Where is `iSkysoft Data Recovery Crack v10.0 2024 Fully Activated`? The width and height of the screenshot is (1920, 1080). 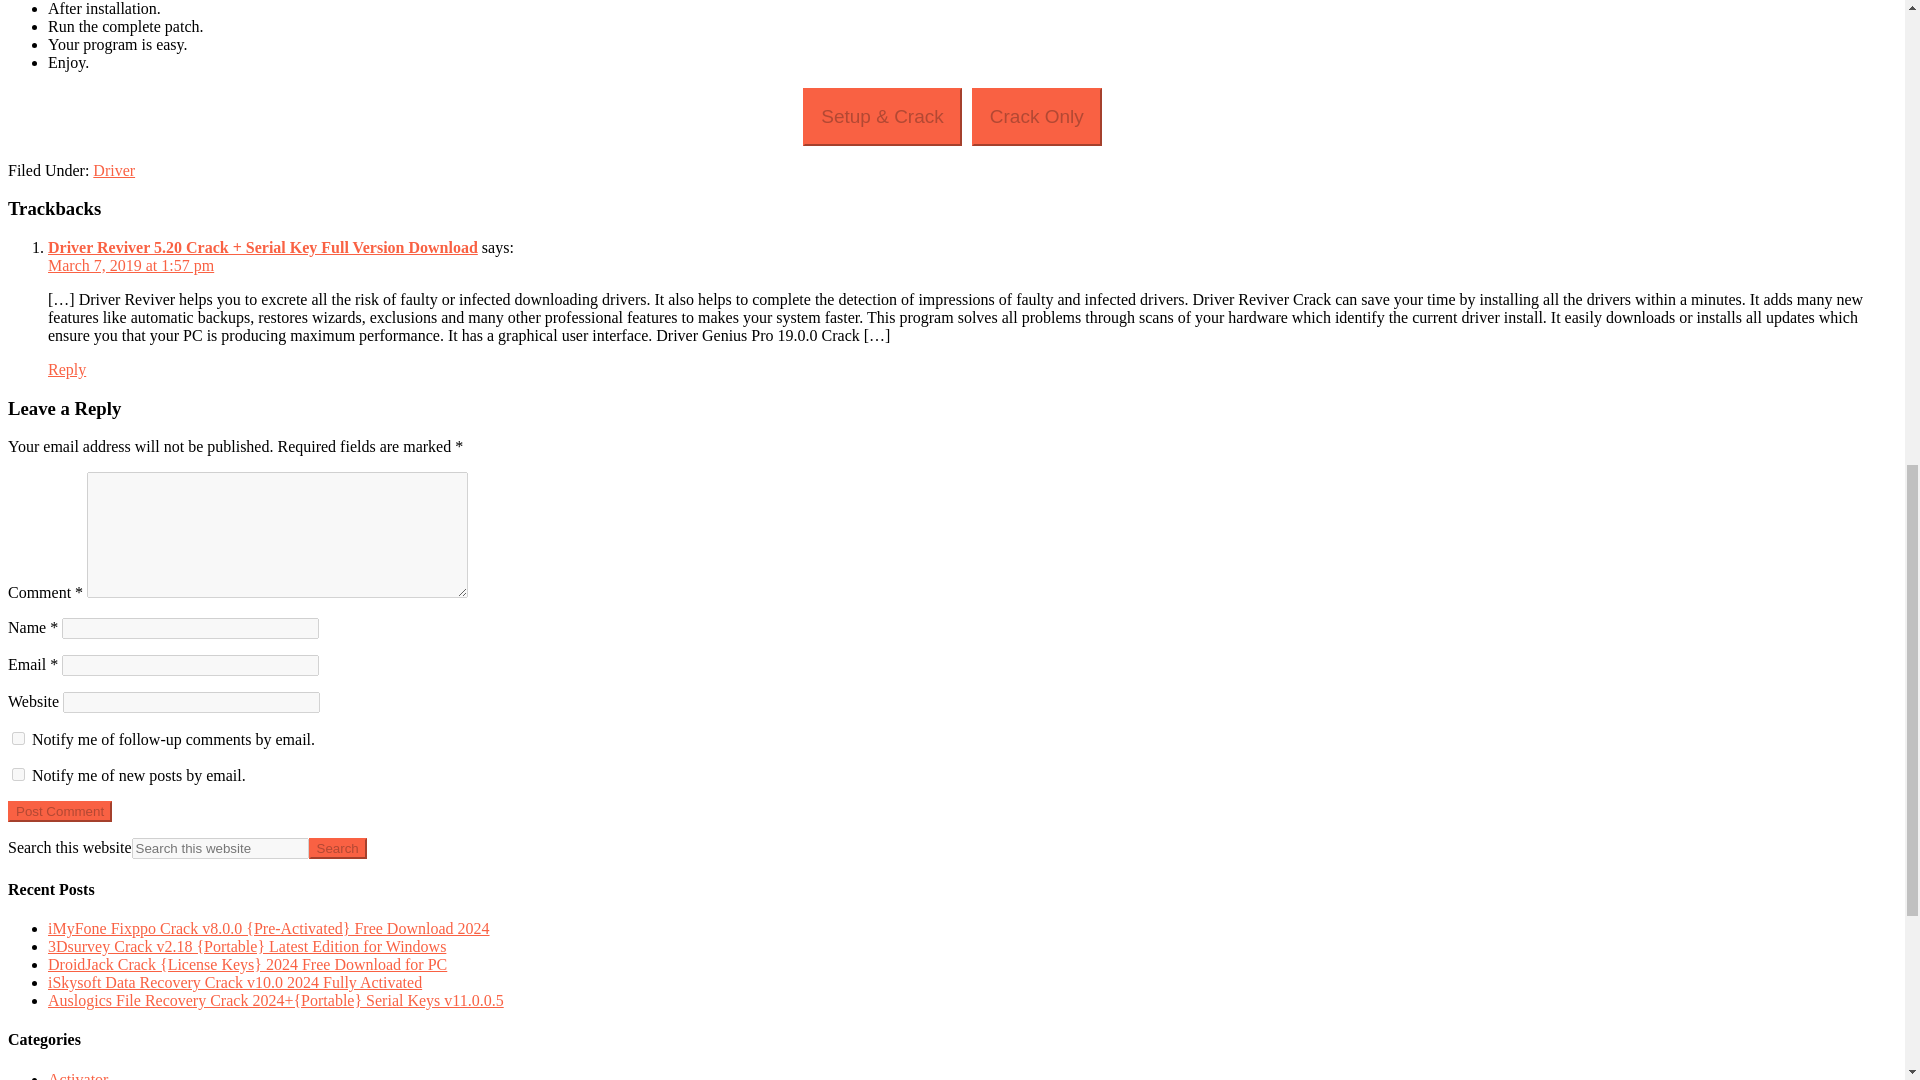 iSkysoft Data Recovery Crack v10.0 2024 Fully Activated is located at coordinates (235, 982).